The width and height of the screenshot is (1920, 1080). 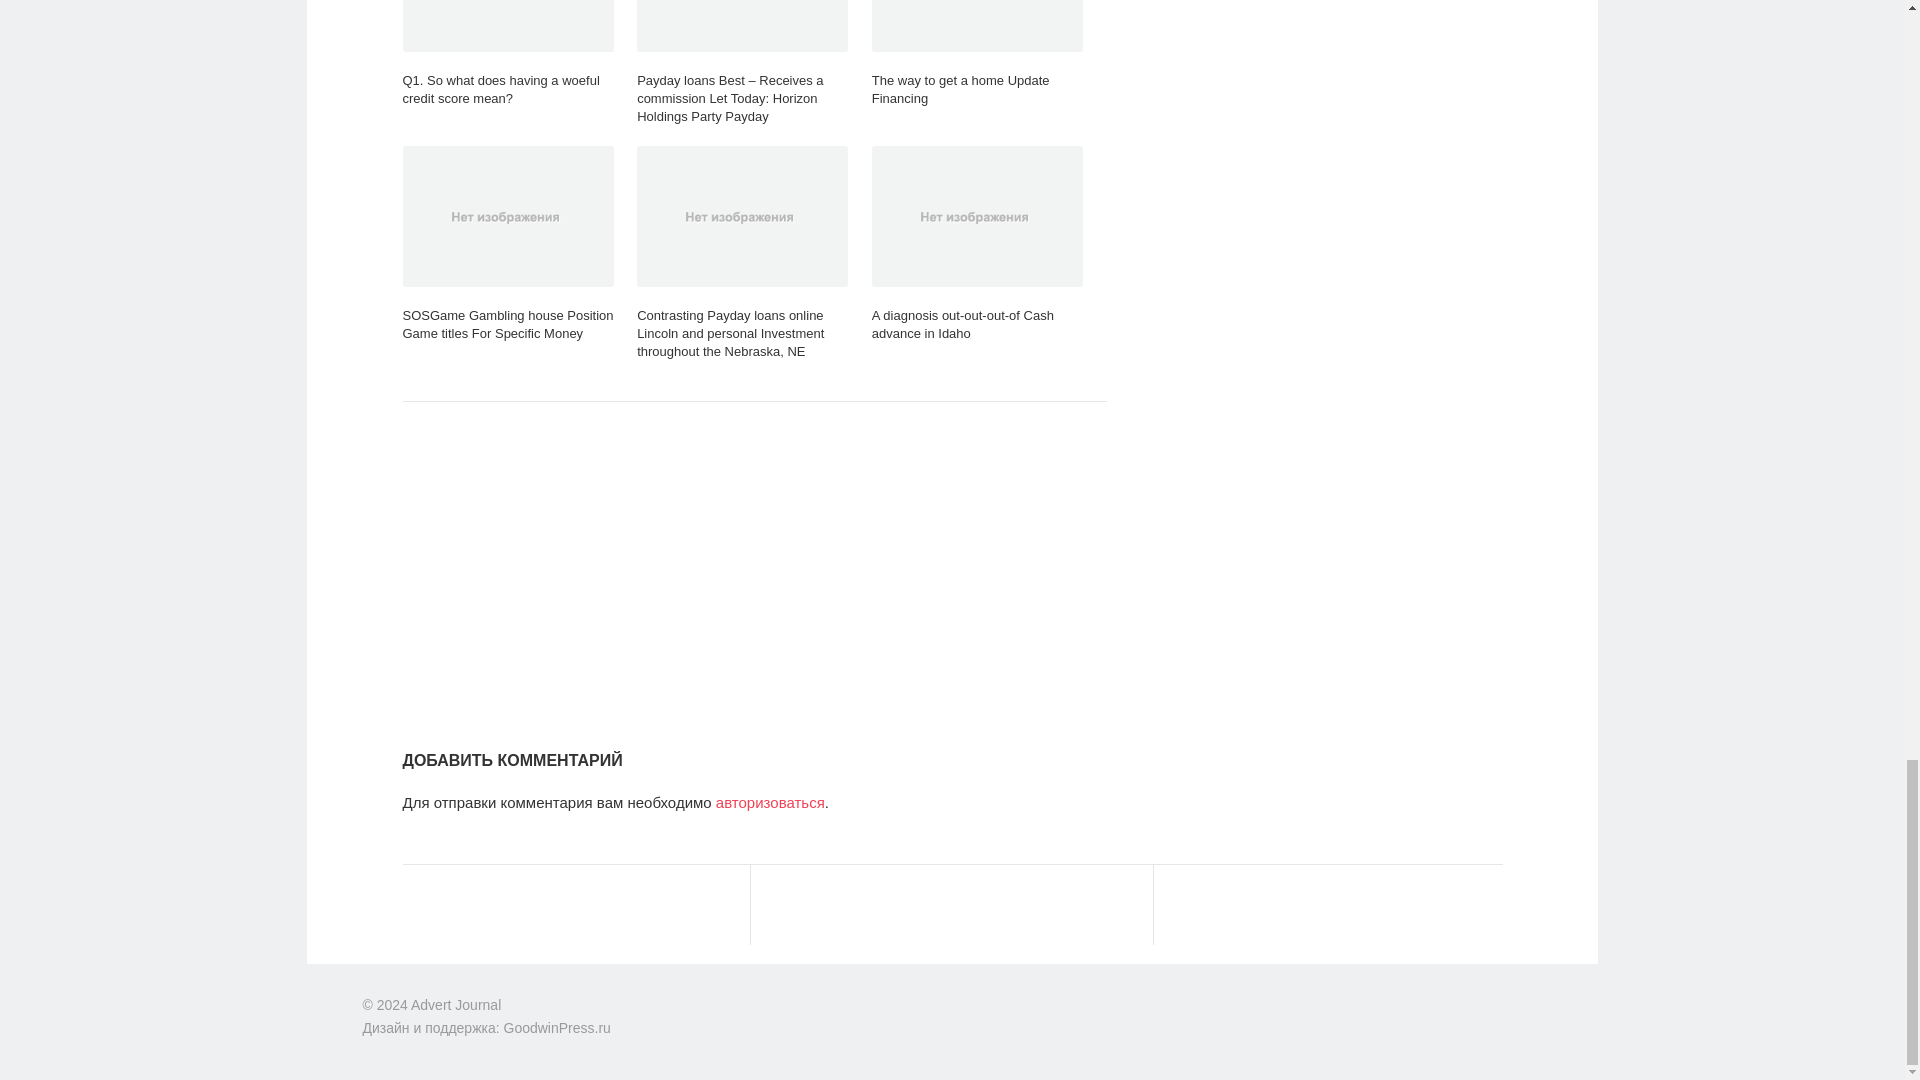 What do you see at coordinates (976, 54) in the screenshot?
I see `The way to get a home Update Financing` at bounding box center [976, 54].